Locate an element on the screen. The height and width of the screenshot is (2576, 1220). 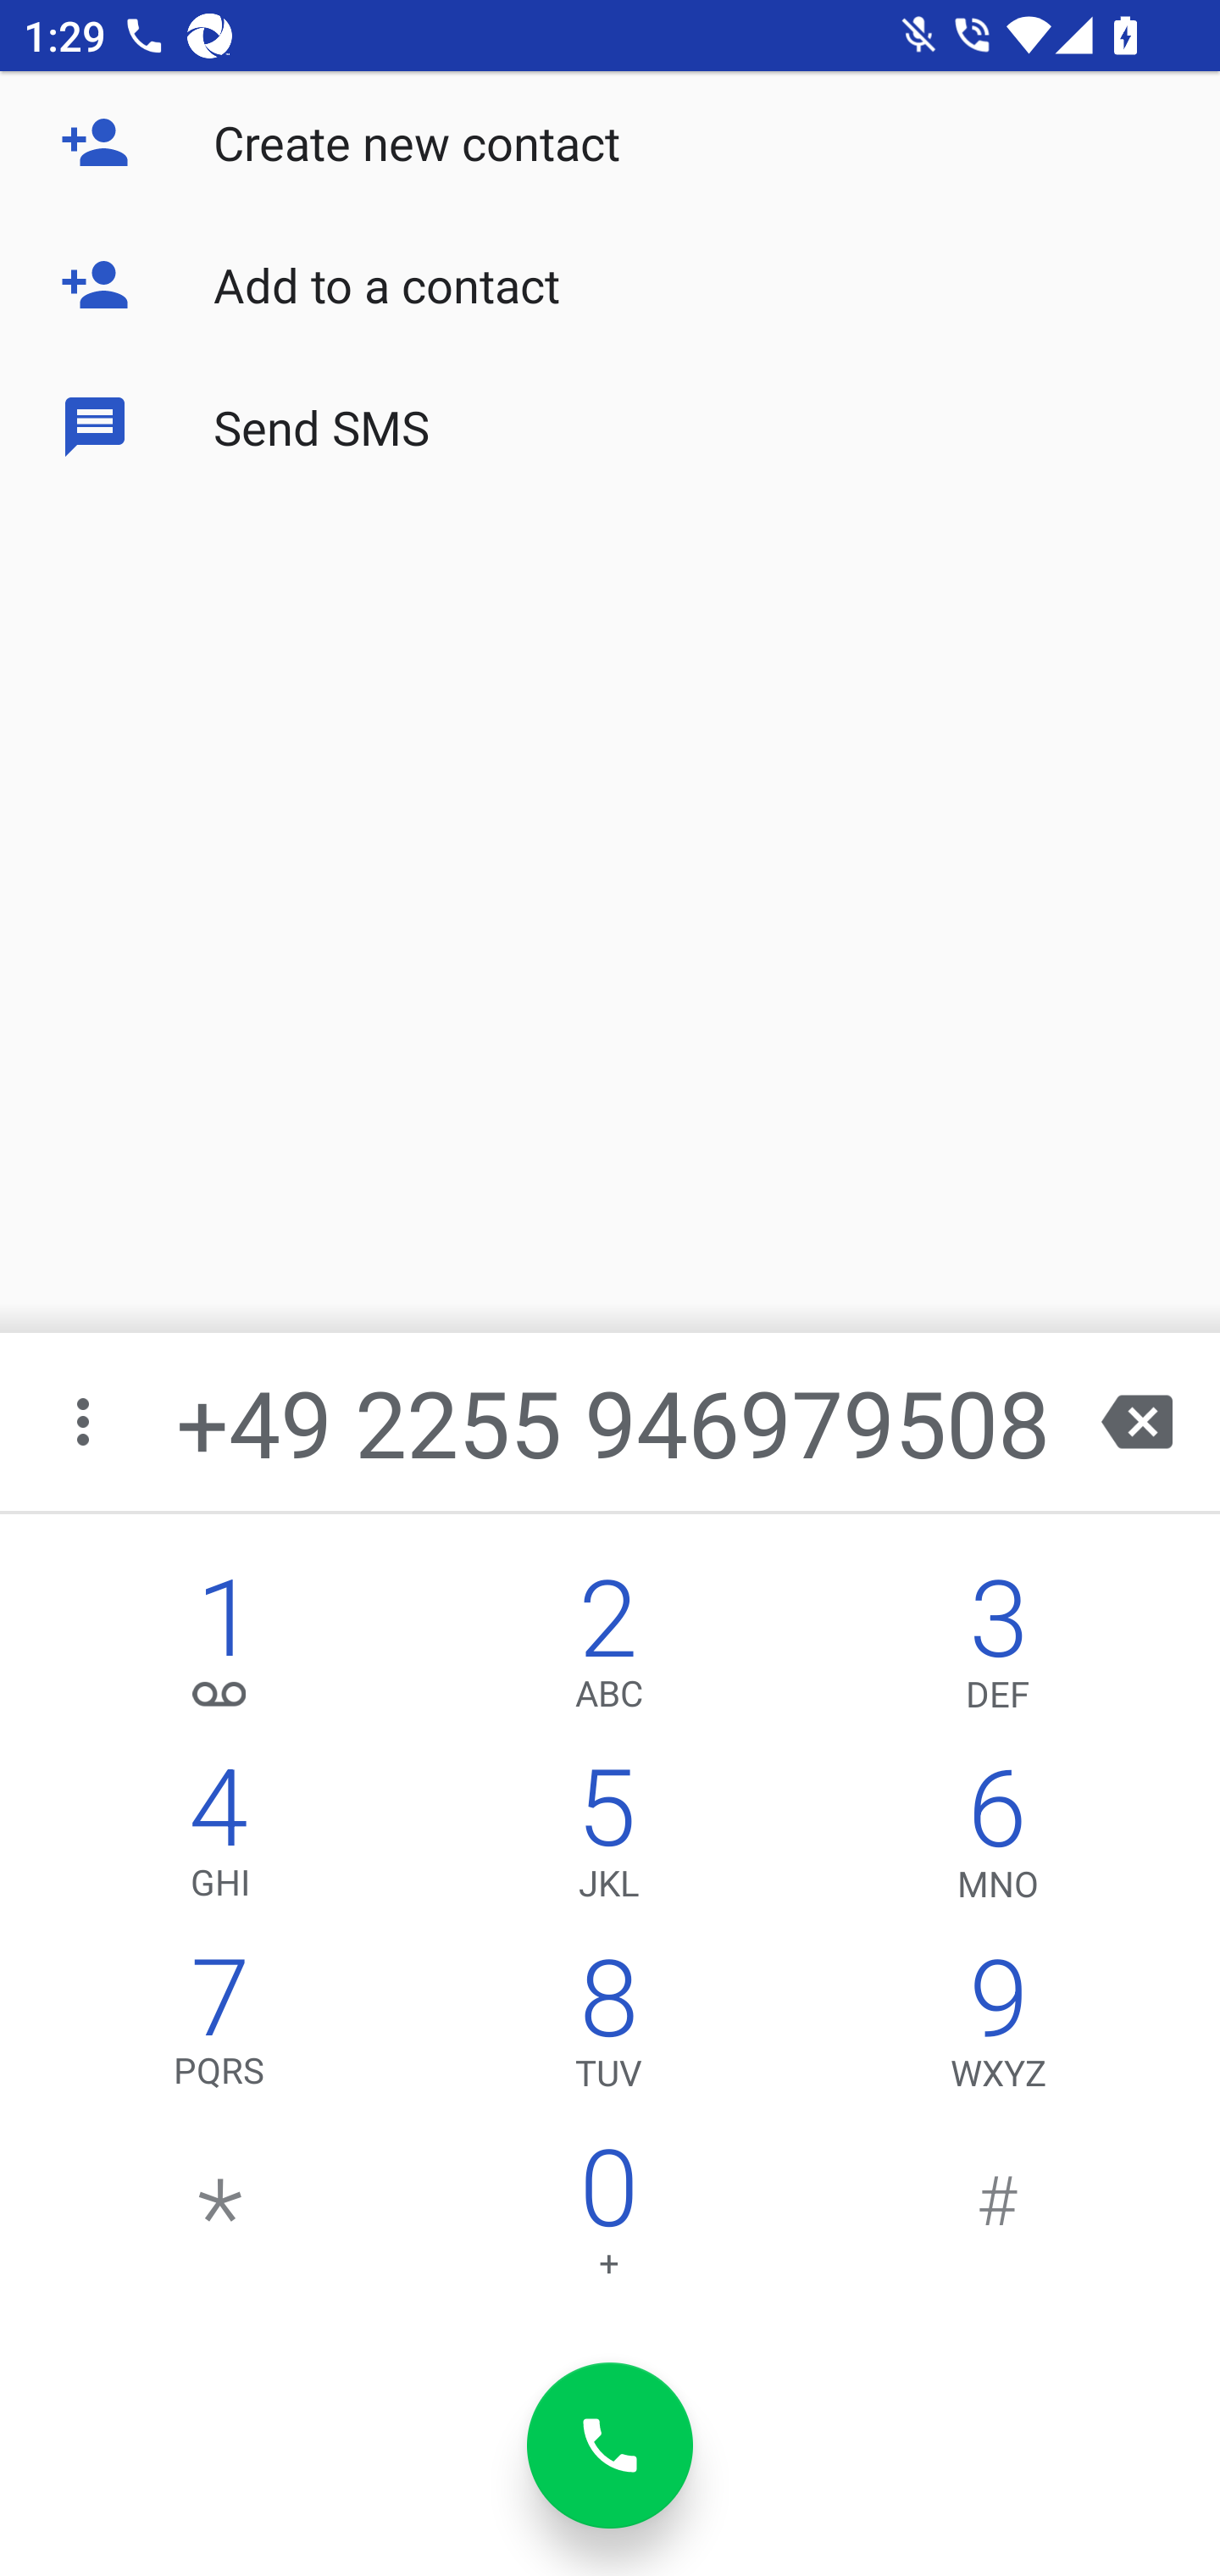
0 0 + is located at coordinates (608, 2220).